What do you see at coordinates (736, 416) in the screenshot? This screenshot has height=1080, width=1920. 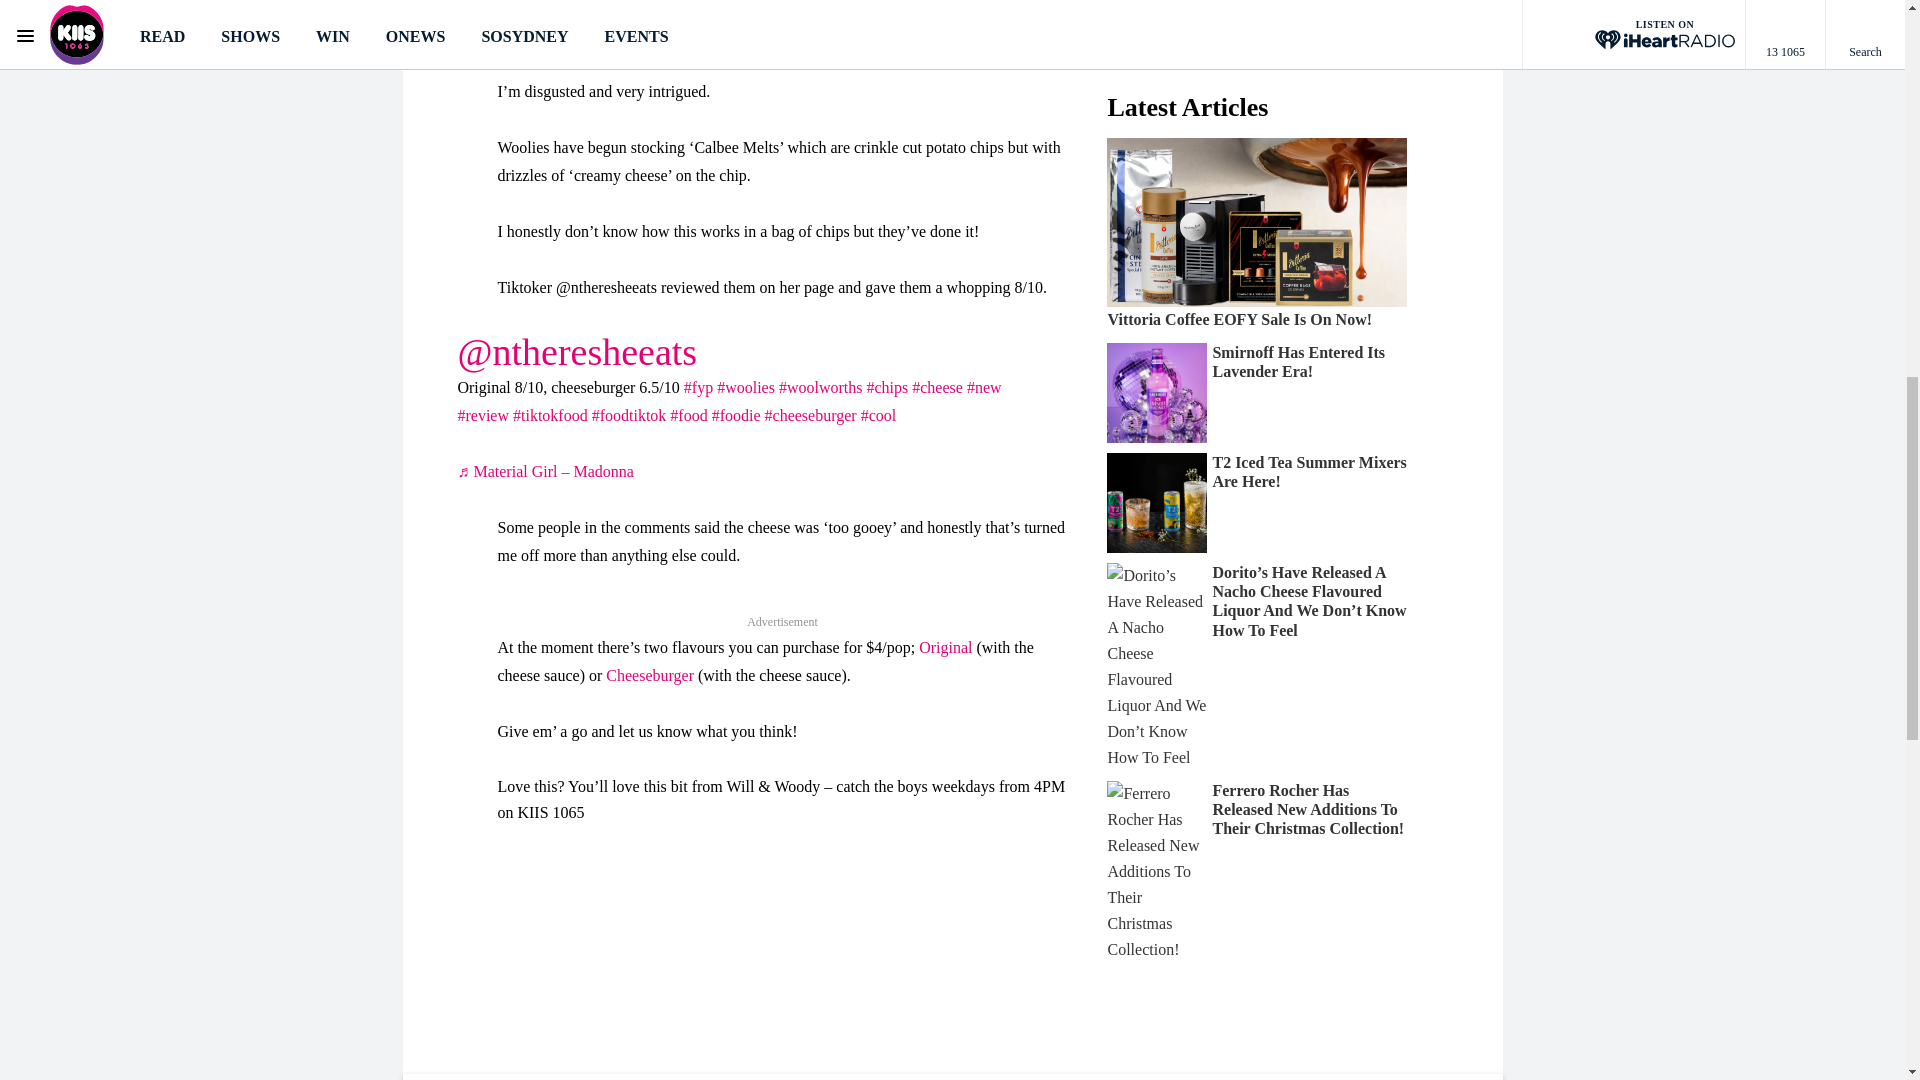 I see `foodie` at bounding box center [736, 416].